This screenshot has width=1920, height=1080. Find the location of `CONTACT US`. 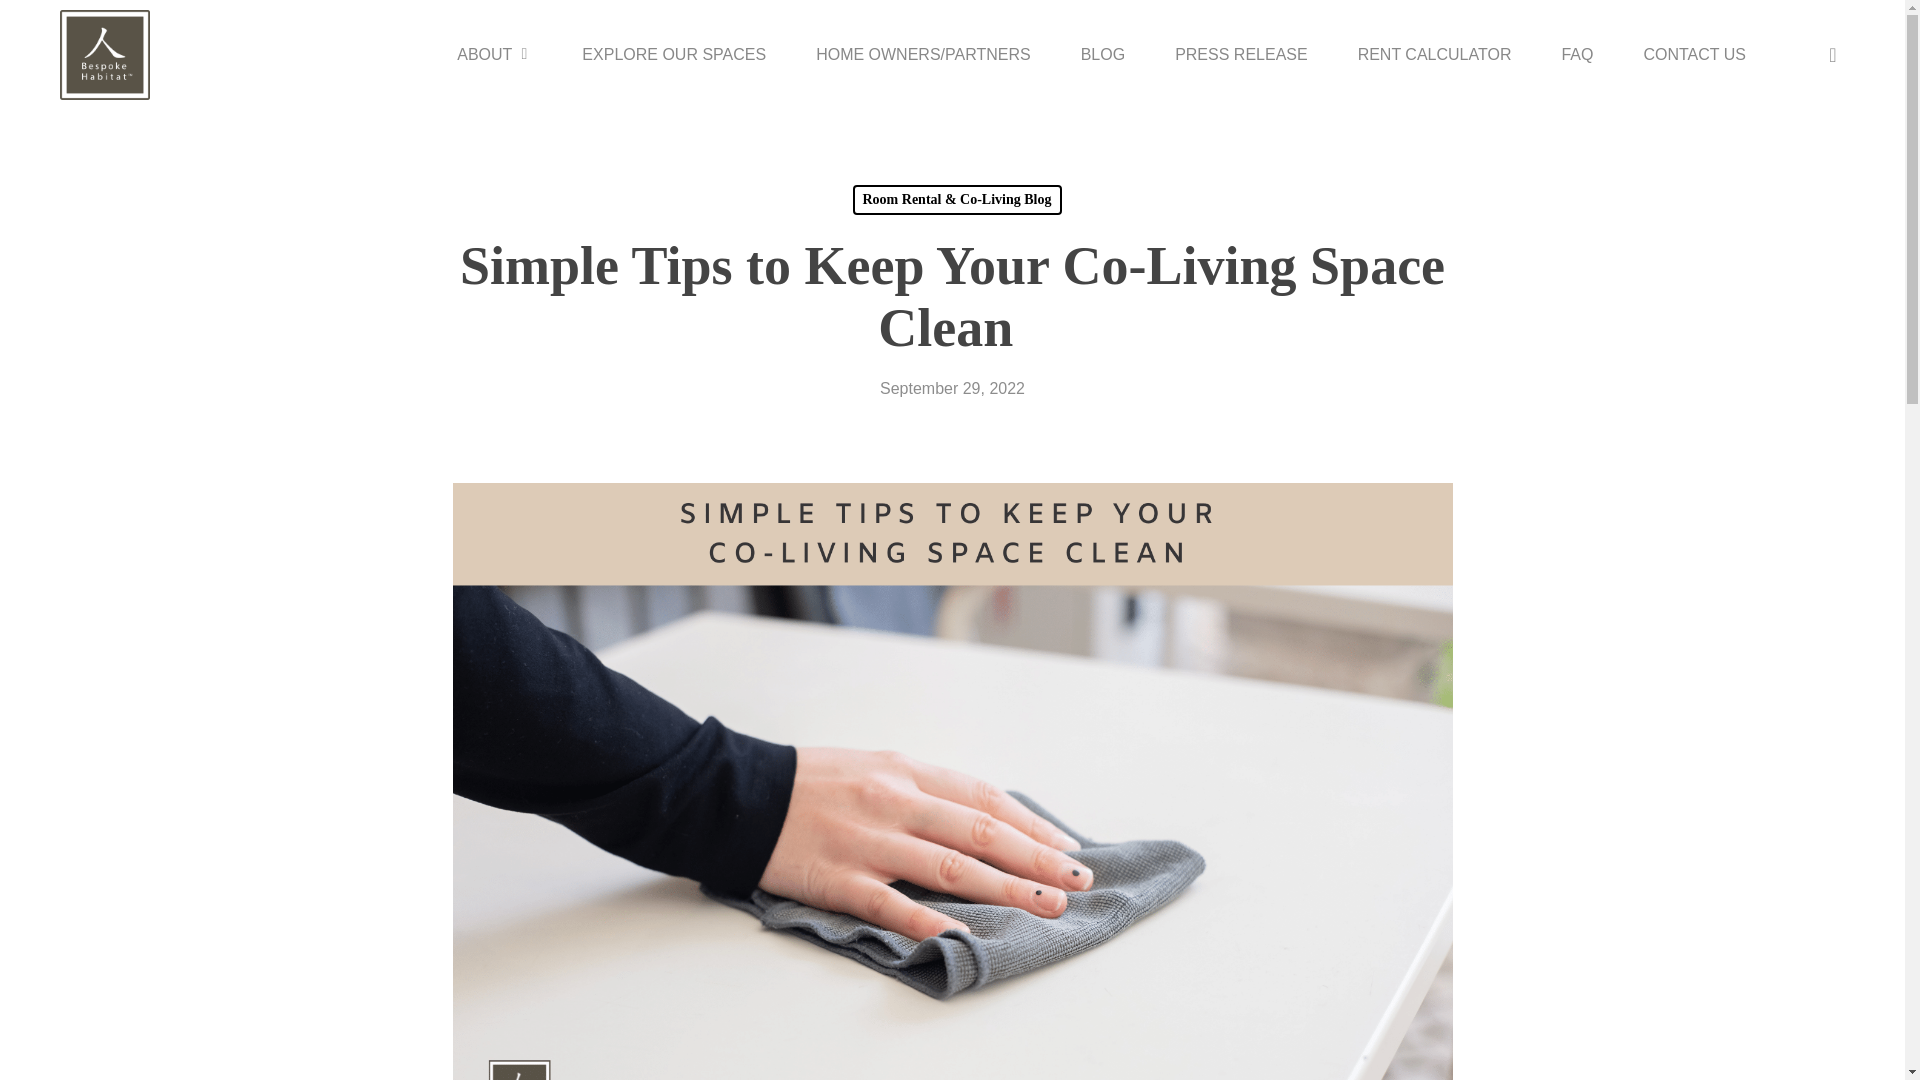

CONTACT US is located at coordinates (1694, 54).